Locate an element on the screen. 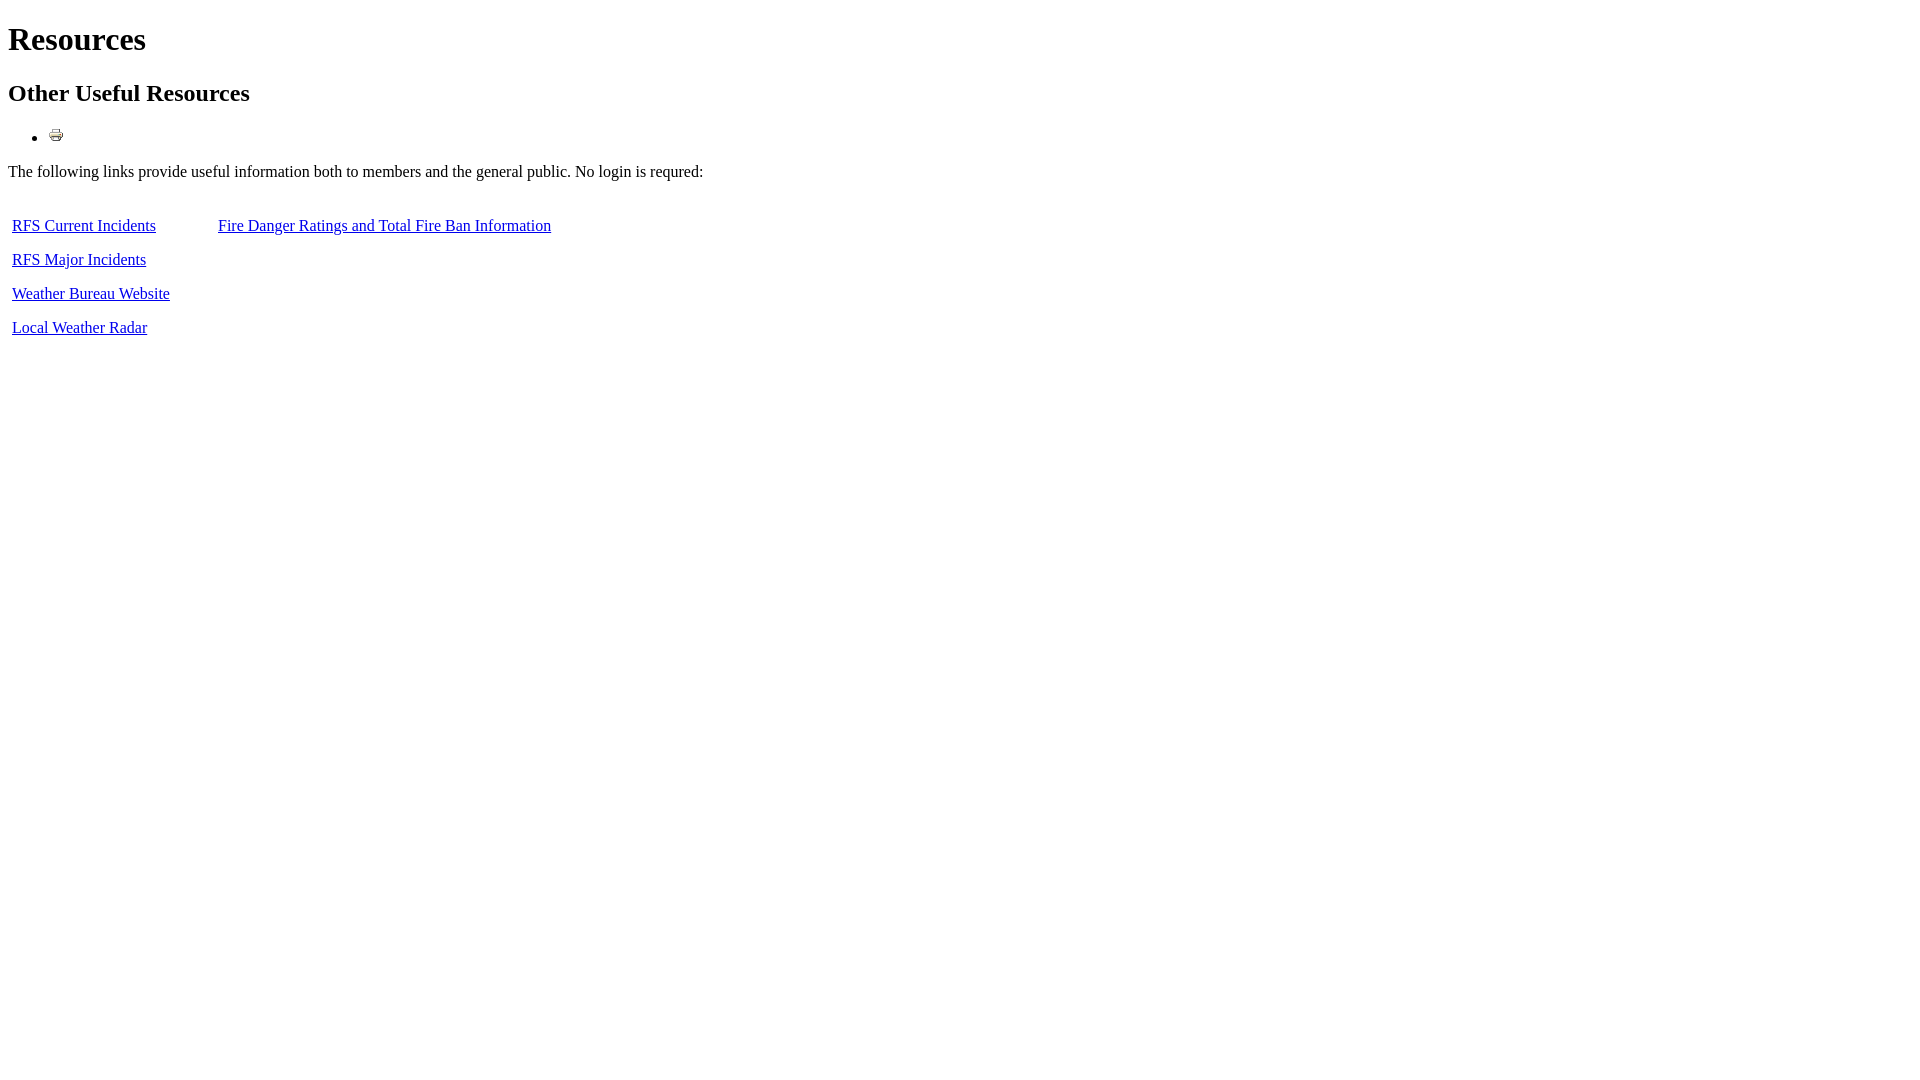 This screenshot has width=1920, height=1080. Weather Bureau Website is located at coordinates (91, 294).